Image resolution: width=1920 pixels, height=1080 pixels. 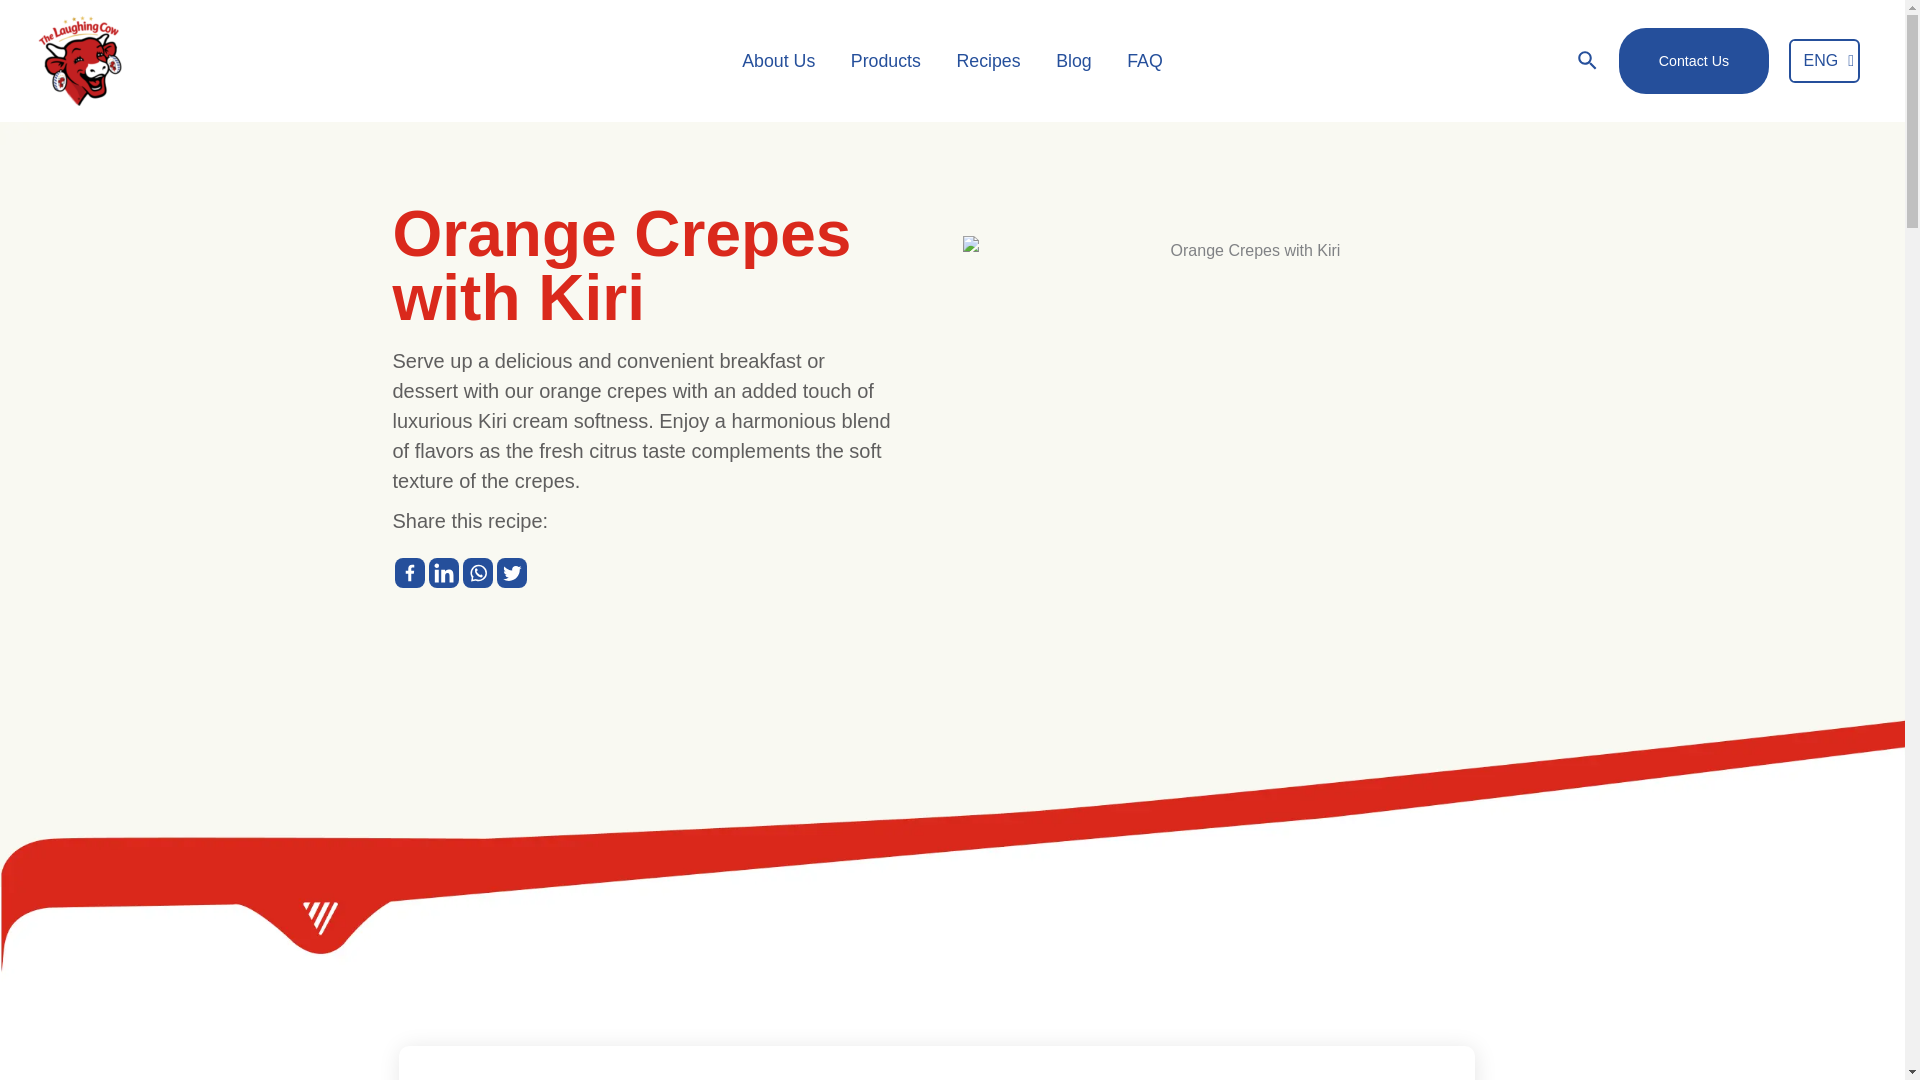 I want to click on Twitter, so click(x=510, y=572).